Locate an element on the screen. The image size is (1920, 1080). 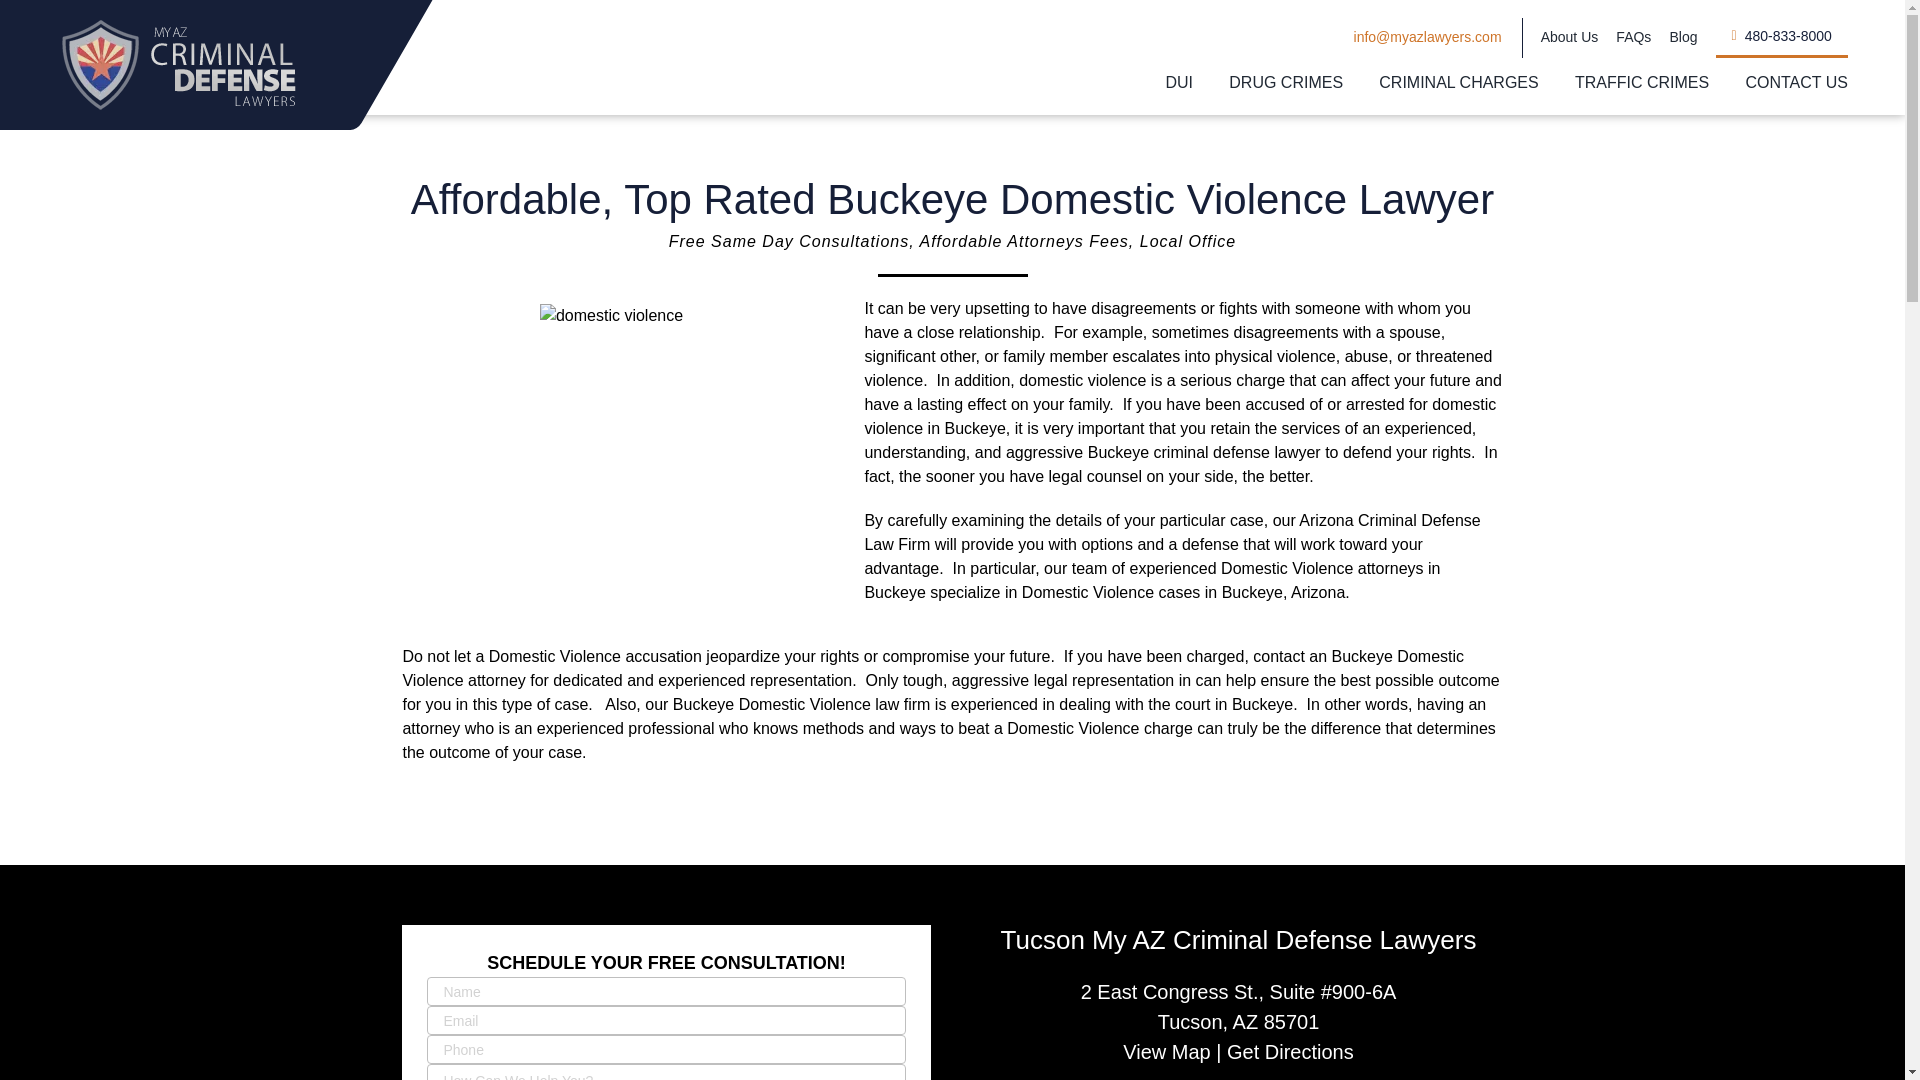
480-833-8000 is located at coordinates (1782, 38).